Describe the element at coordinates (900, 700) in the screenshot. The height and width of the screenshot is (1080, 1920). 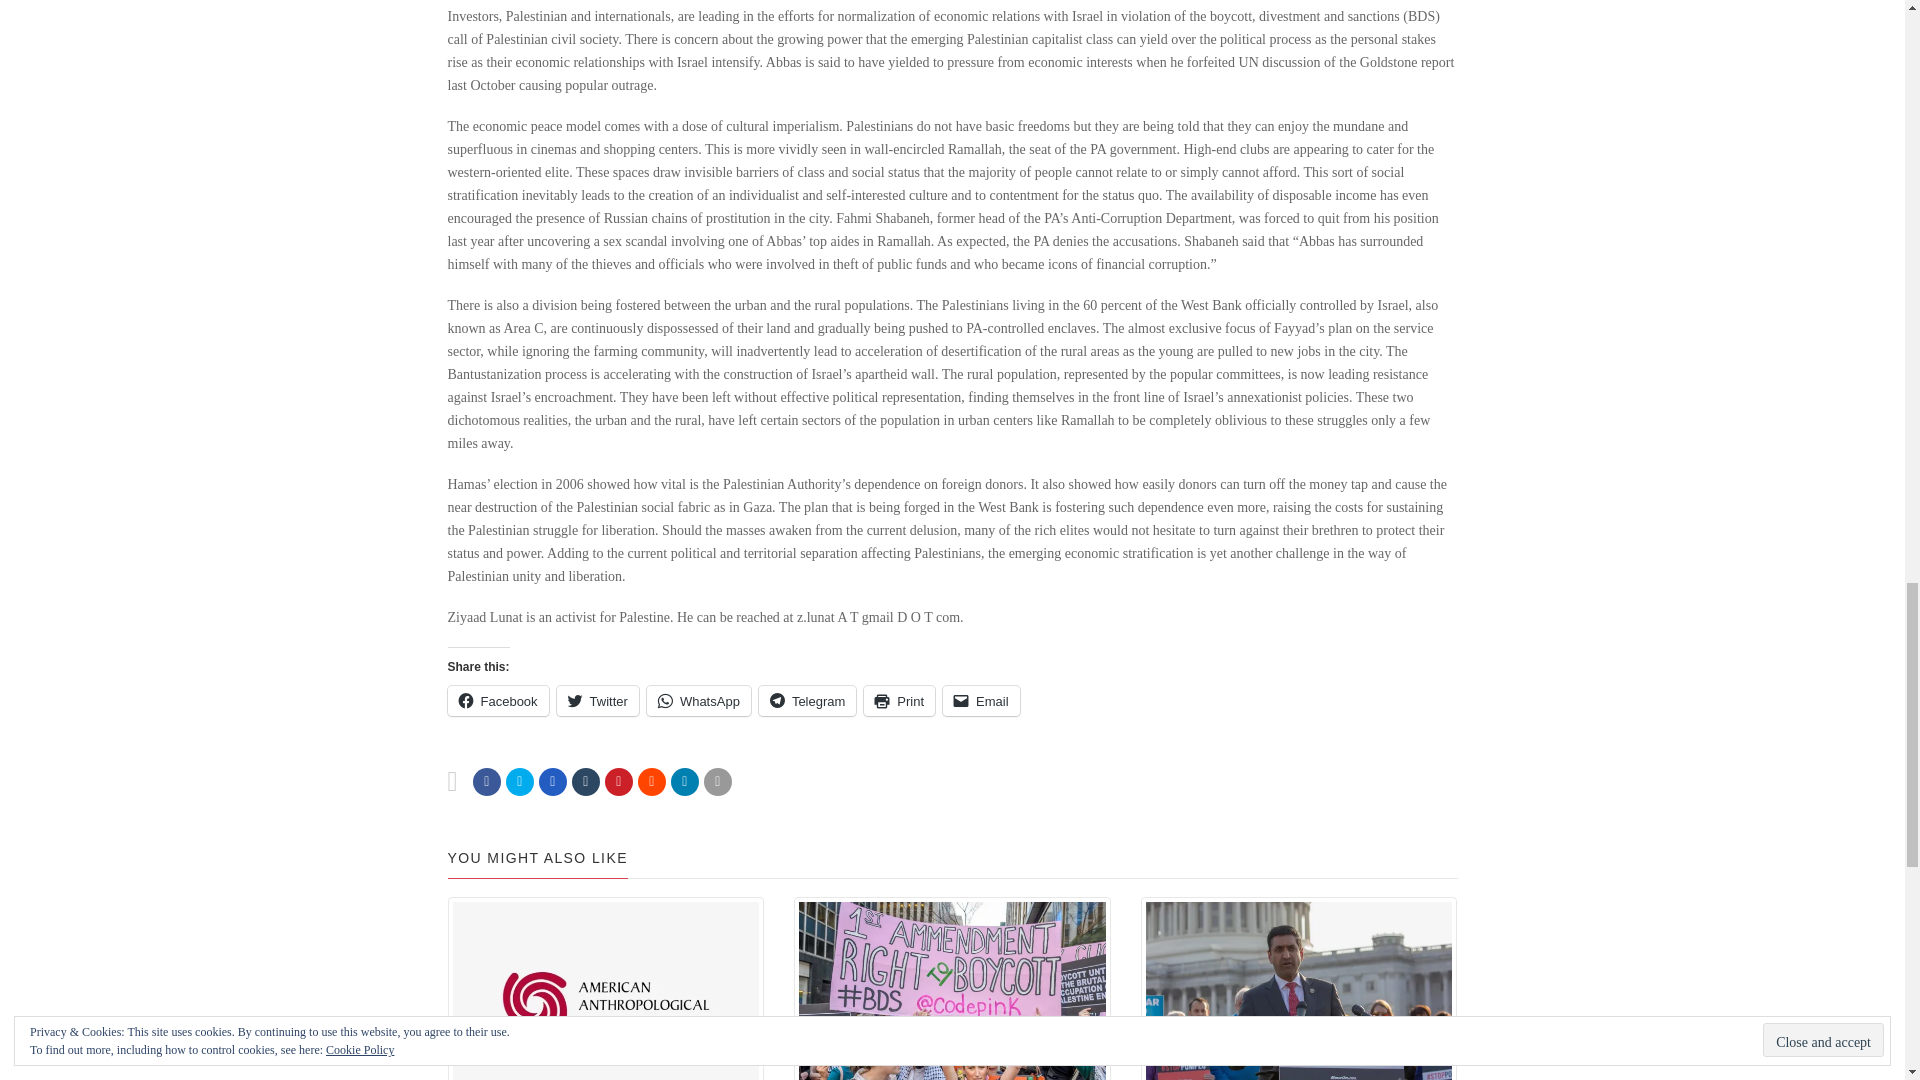
I see `Click to print` at that location.